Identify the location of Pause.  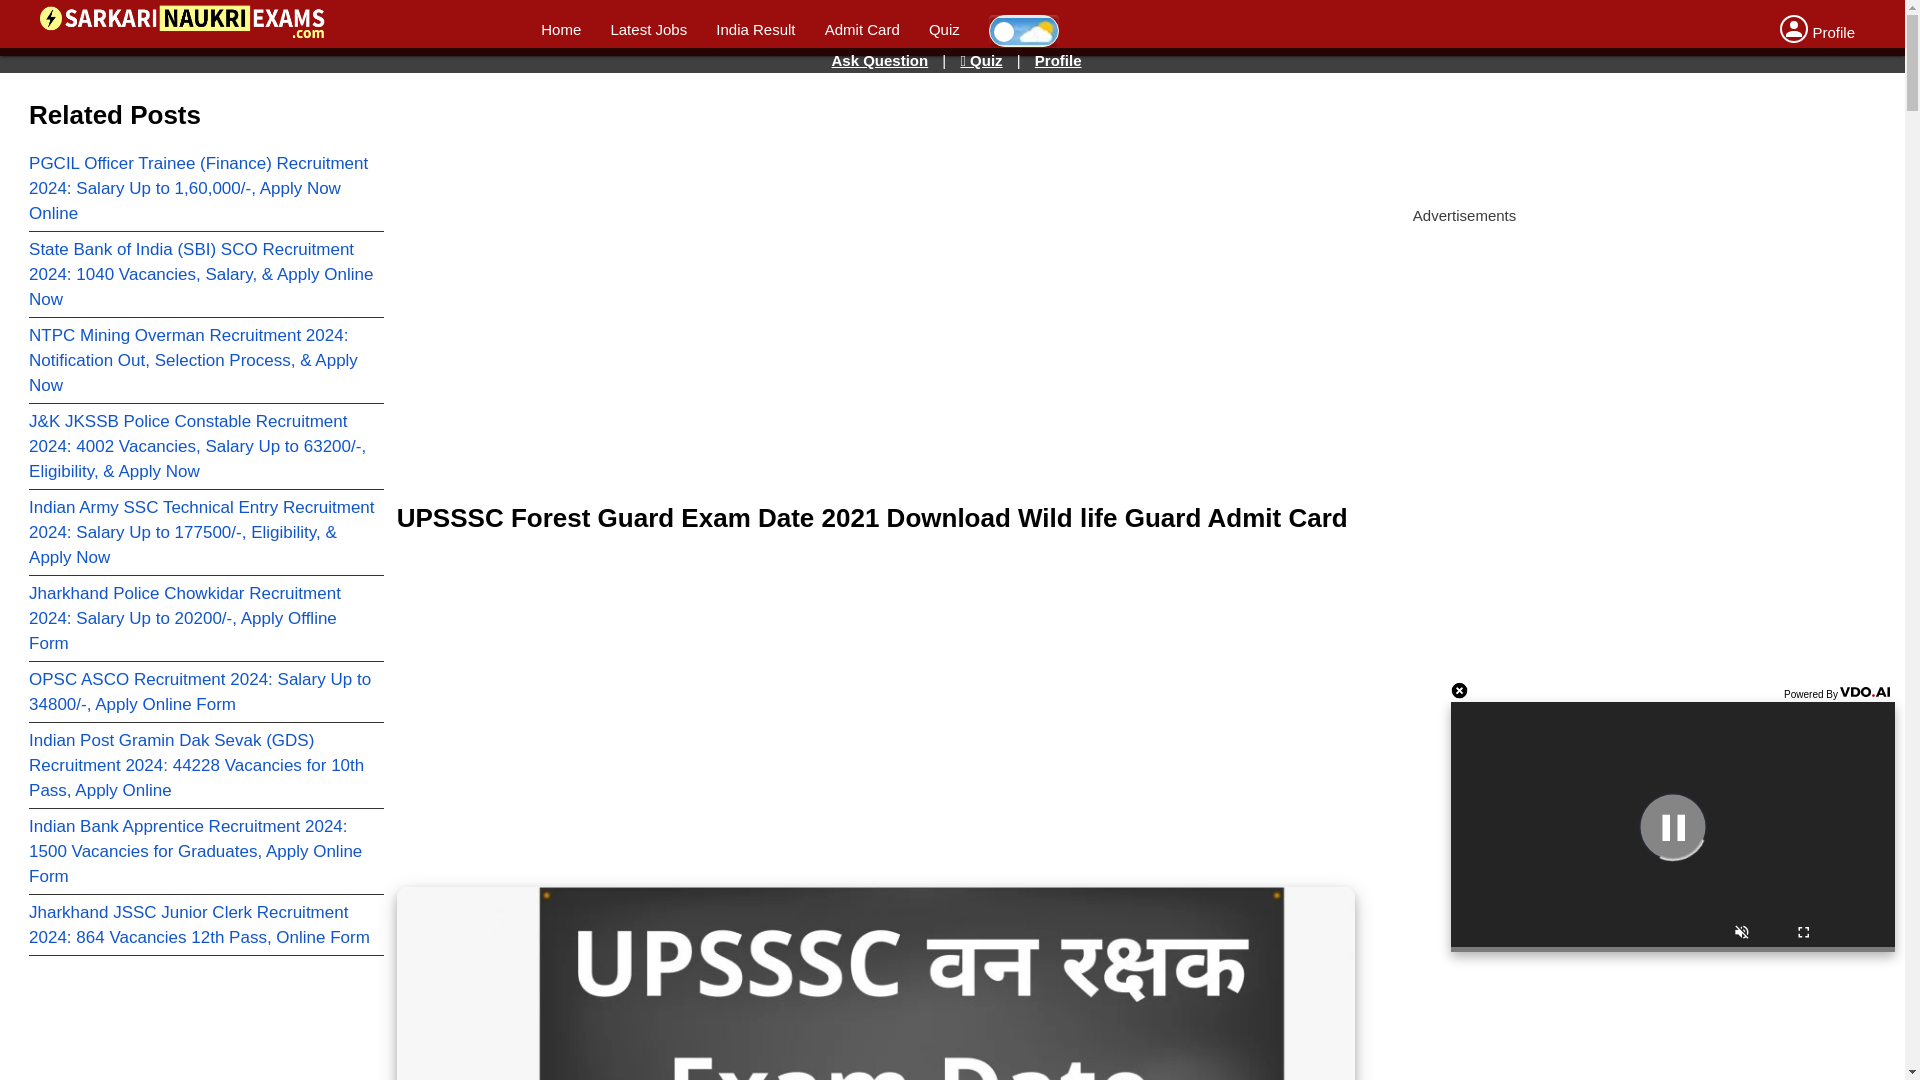
(1672, 826).